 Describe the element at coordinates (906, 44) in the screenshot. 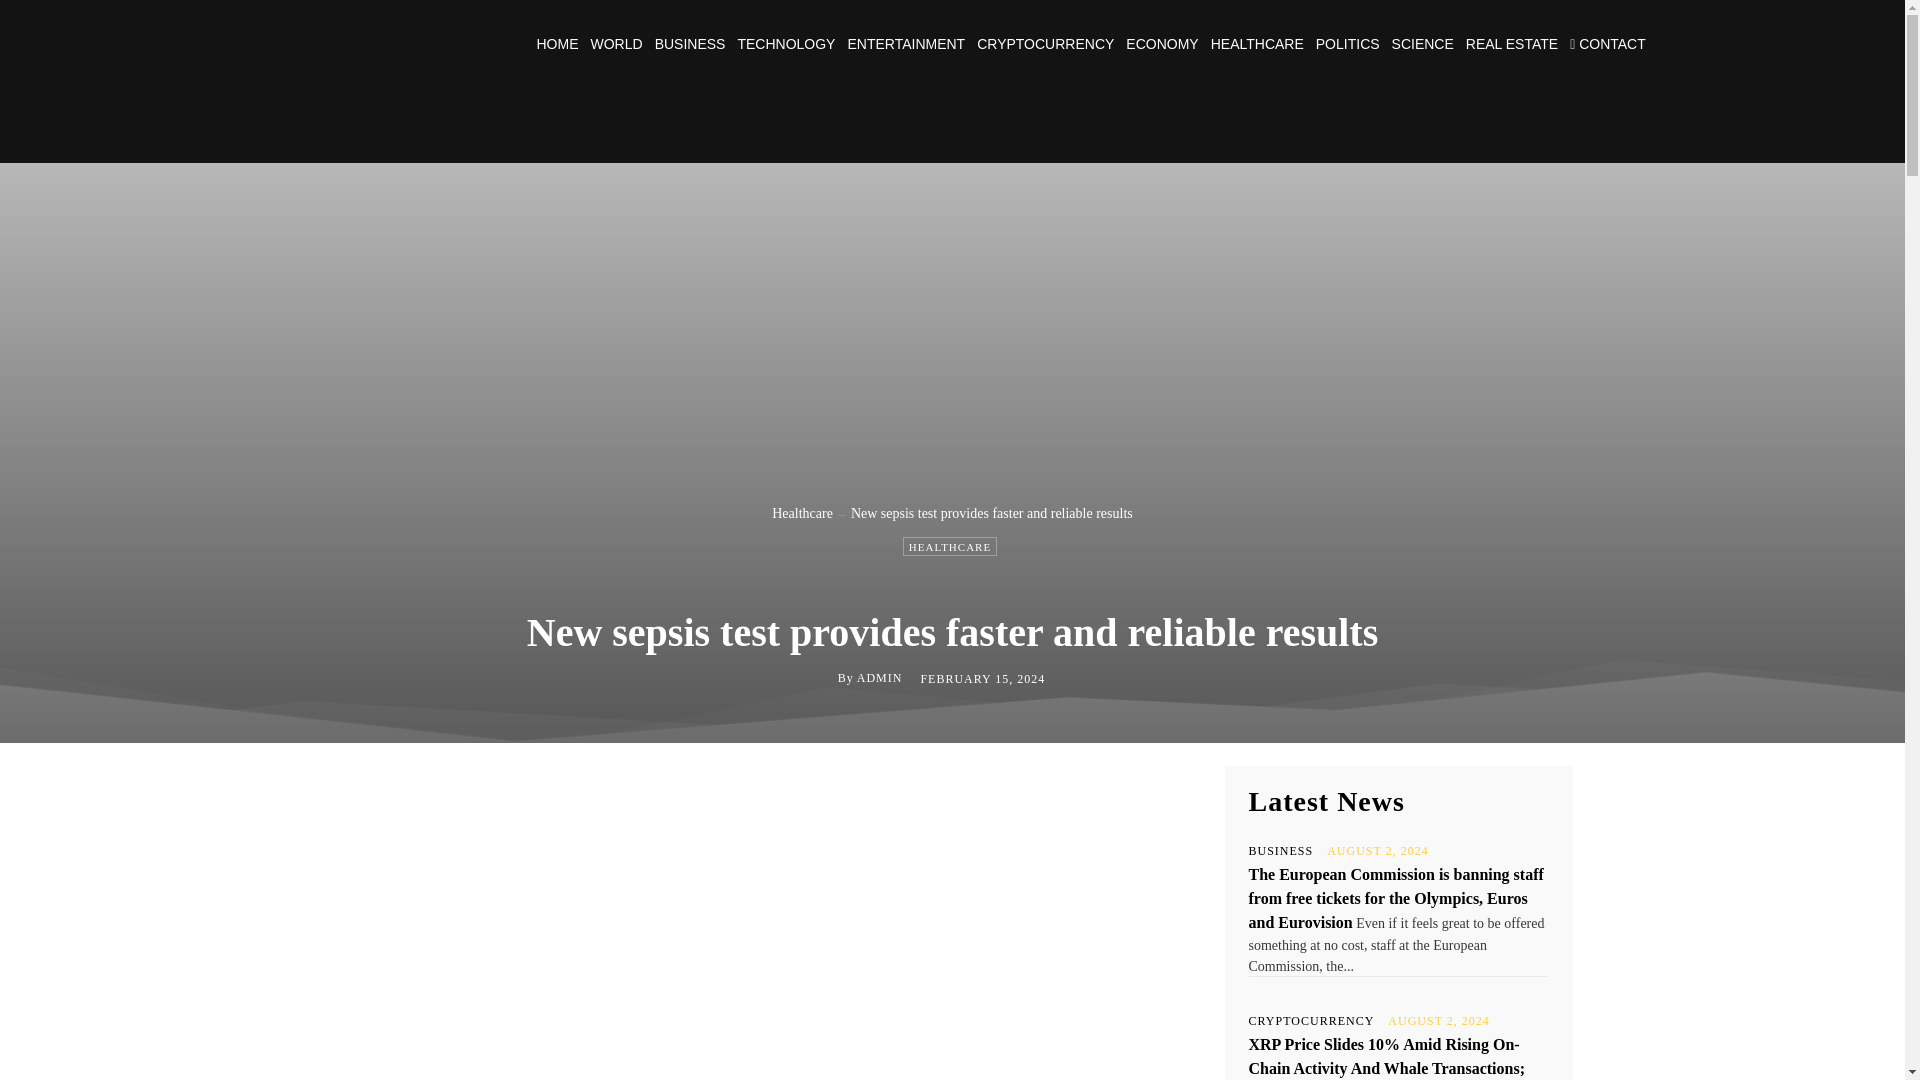

I see `ENTERTAINMENT` at that location.